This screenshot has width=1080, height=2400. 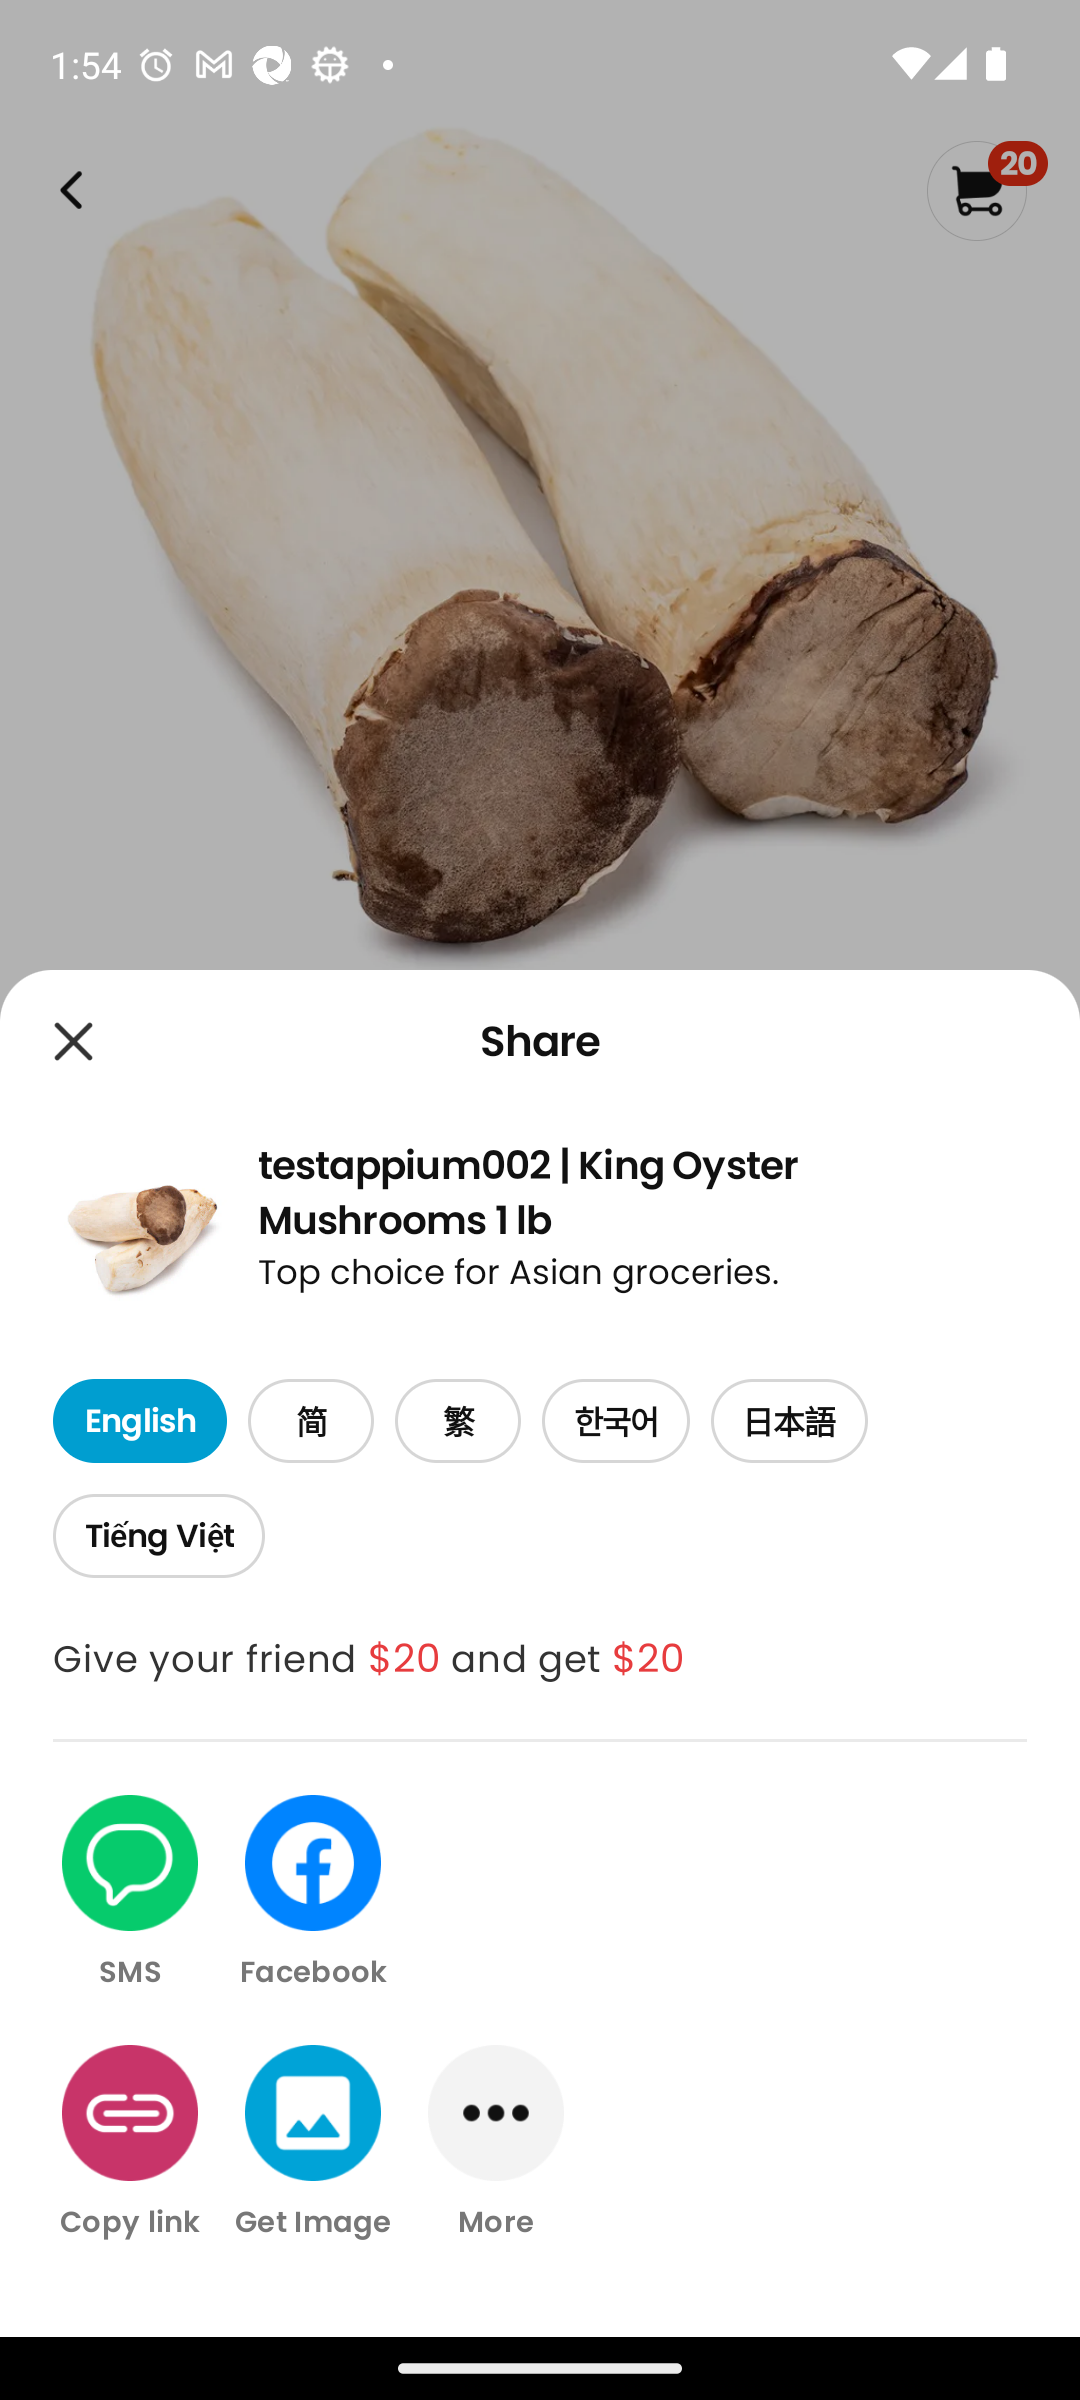 I want to click on 简, so click(x=310, y=1422).